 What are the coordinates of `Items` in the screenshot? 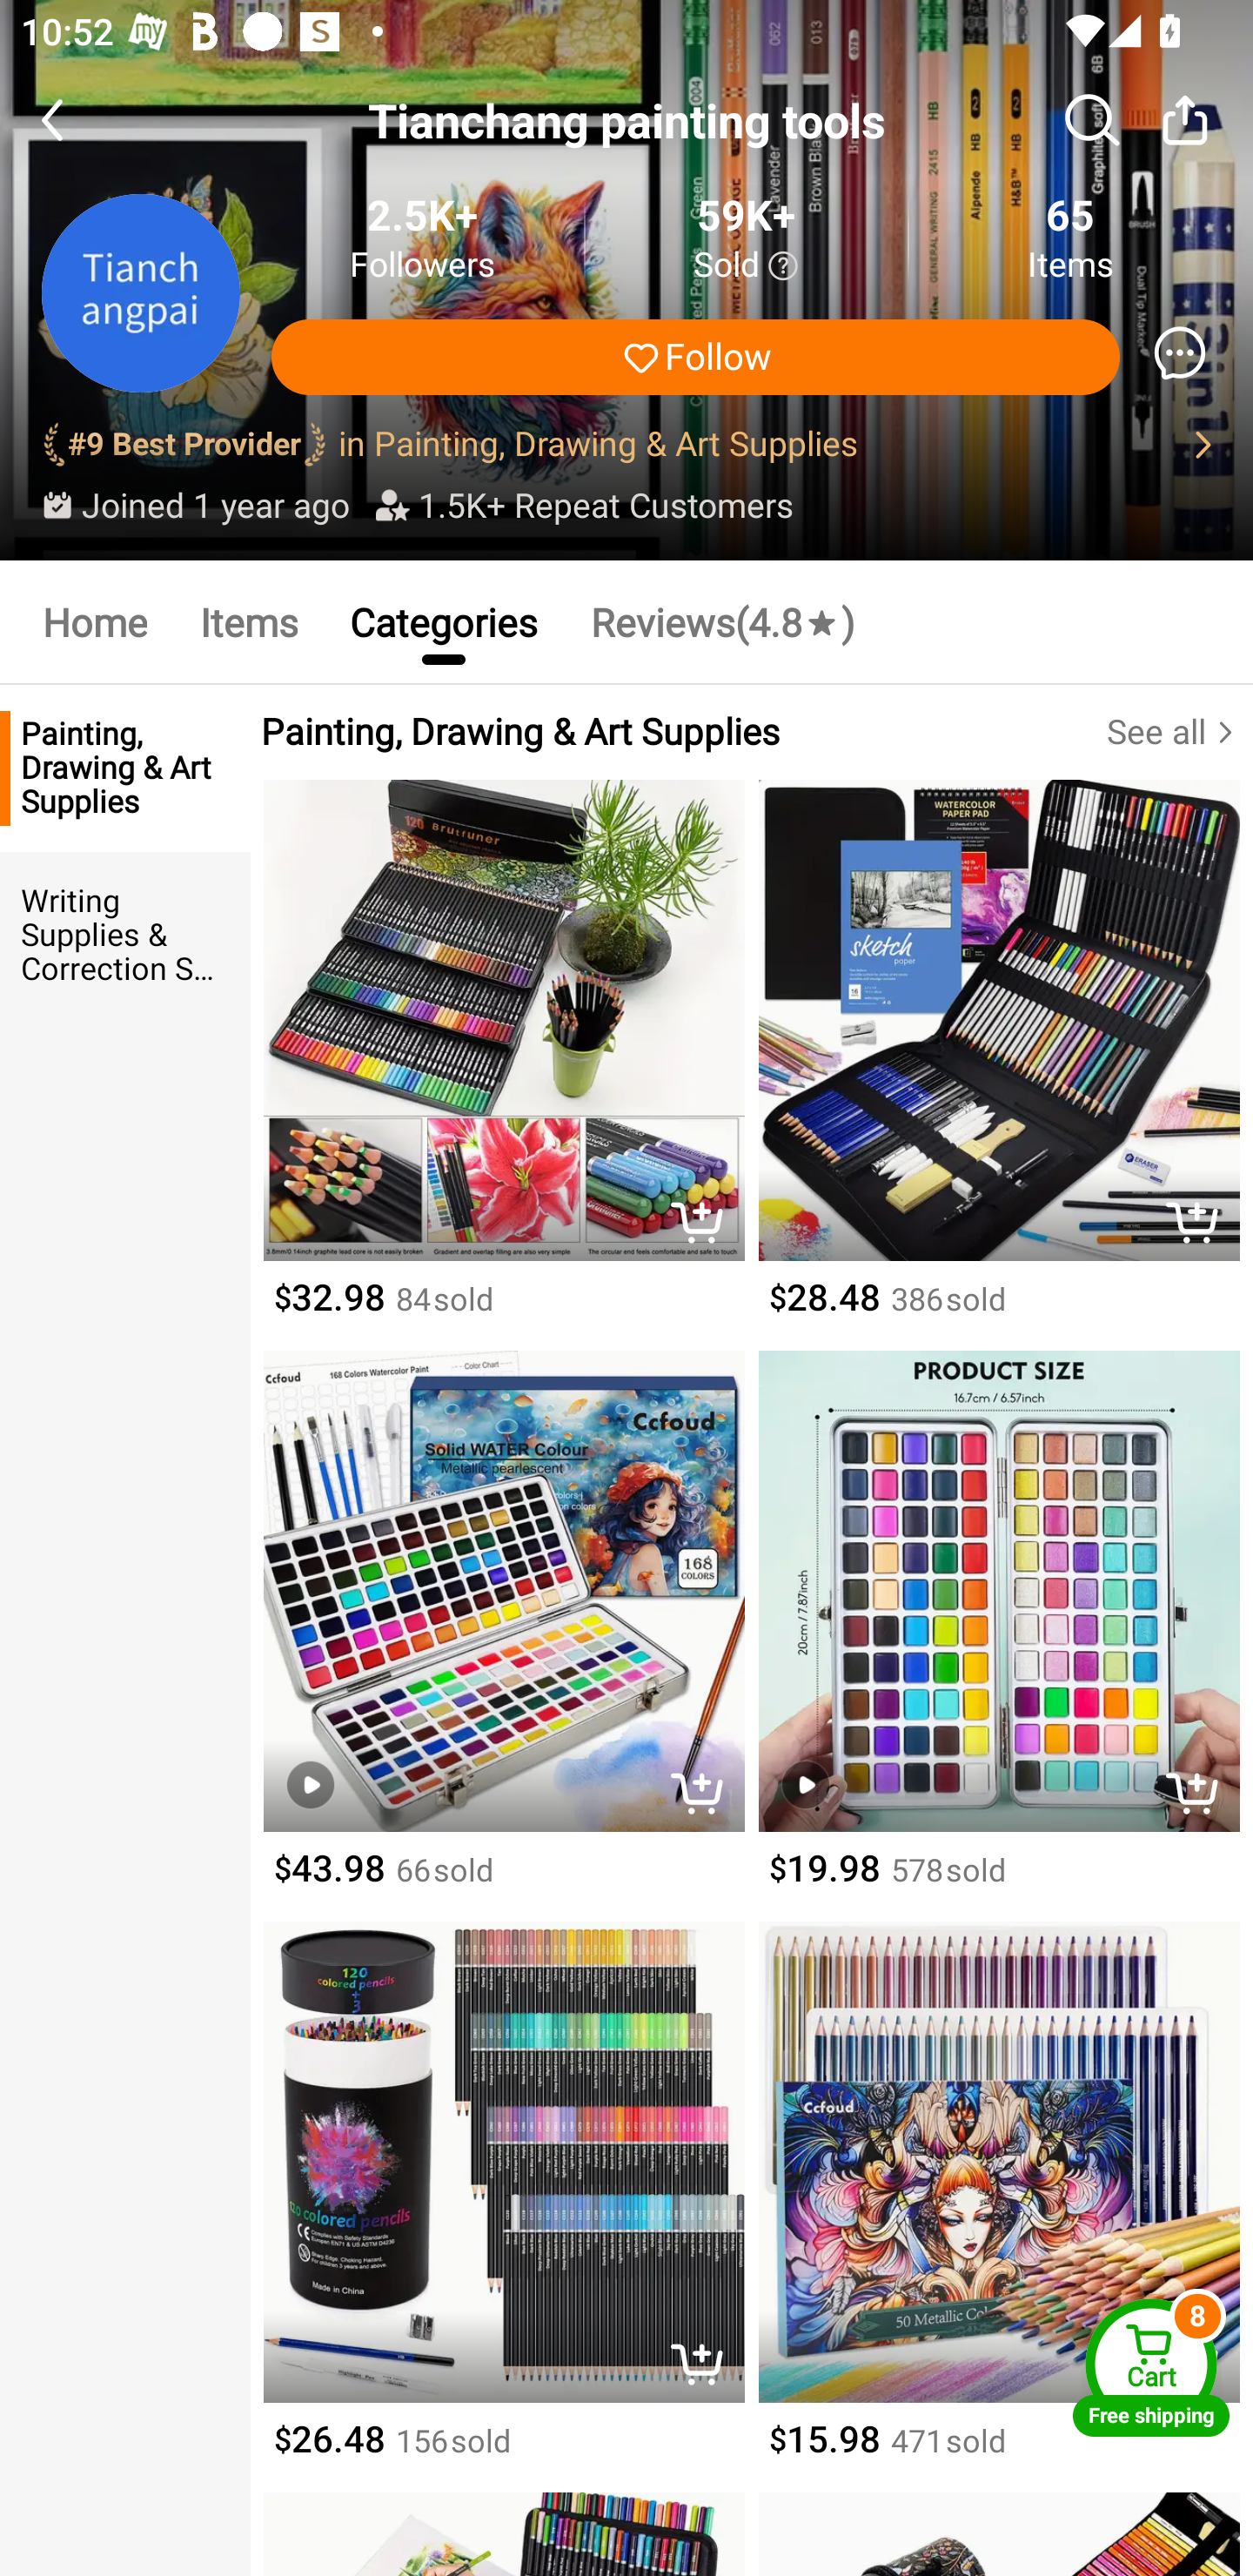 It's located at (247, 621).